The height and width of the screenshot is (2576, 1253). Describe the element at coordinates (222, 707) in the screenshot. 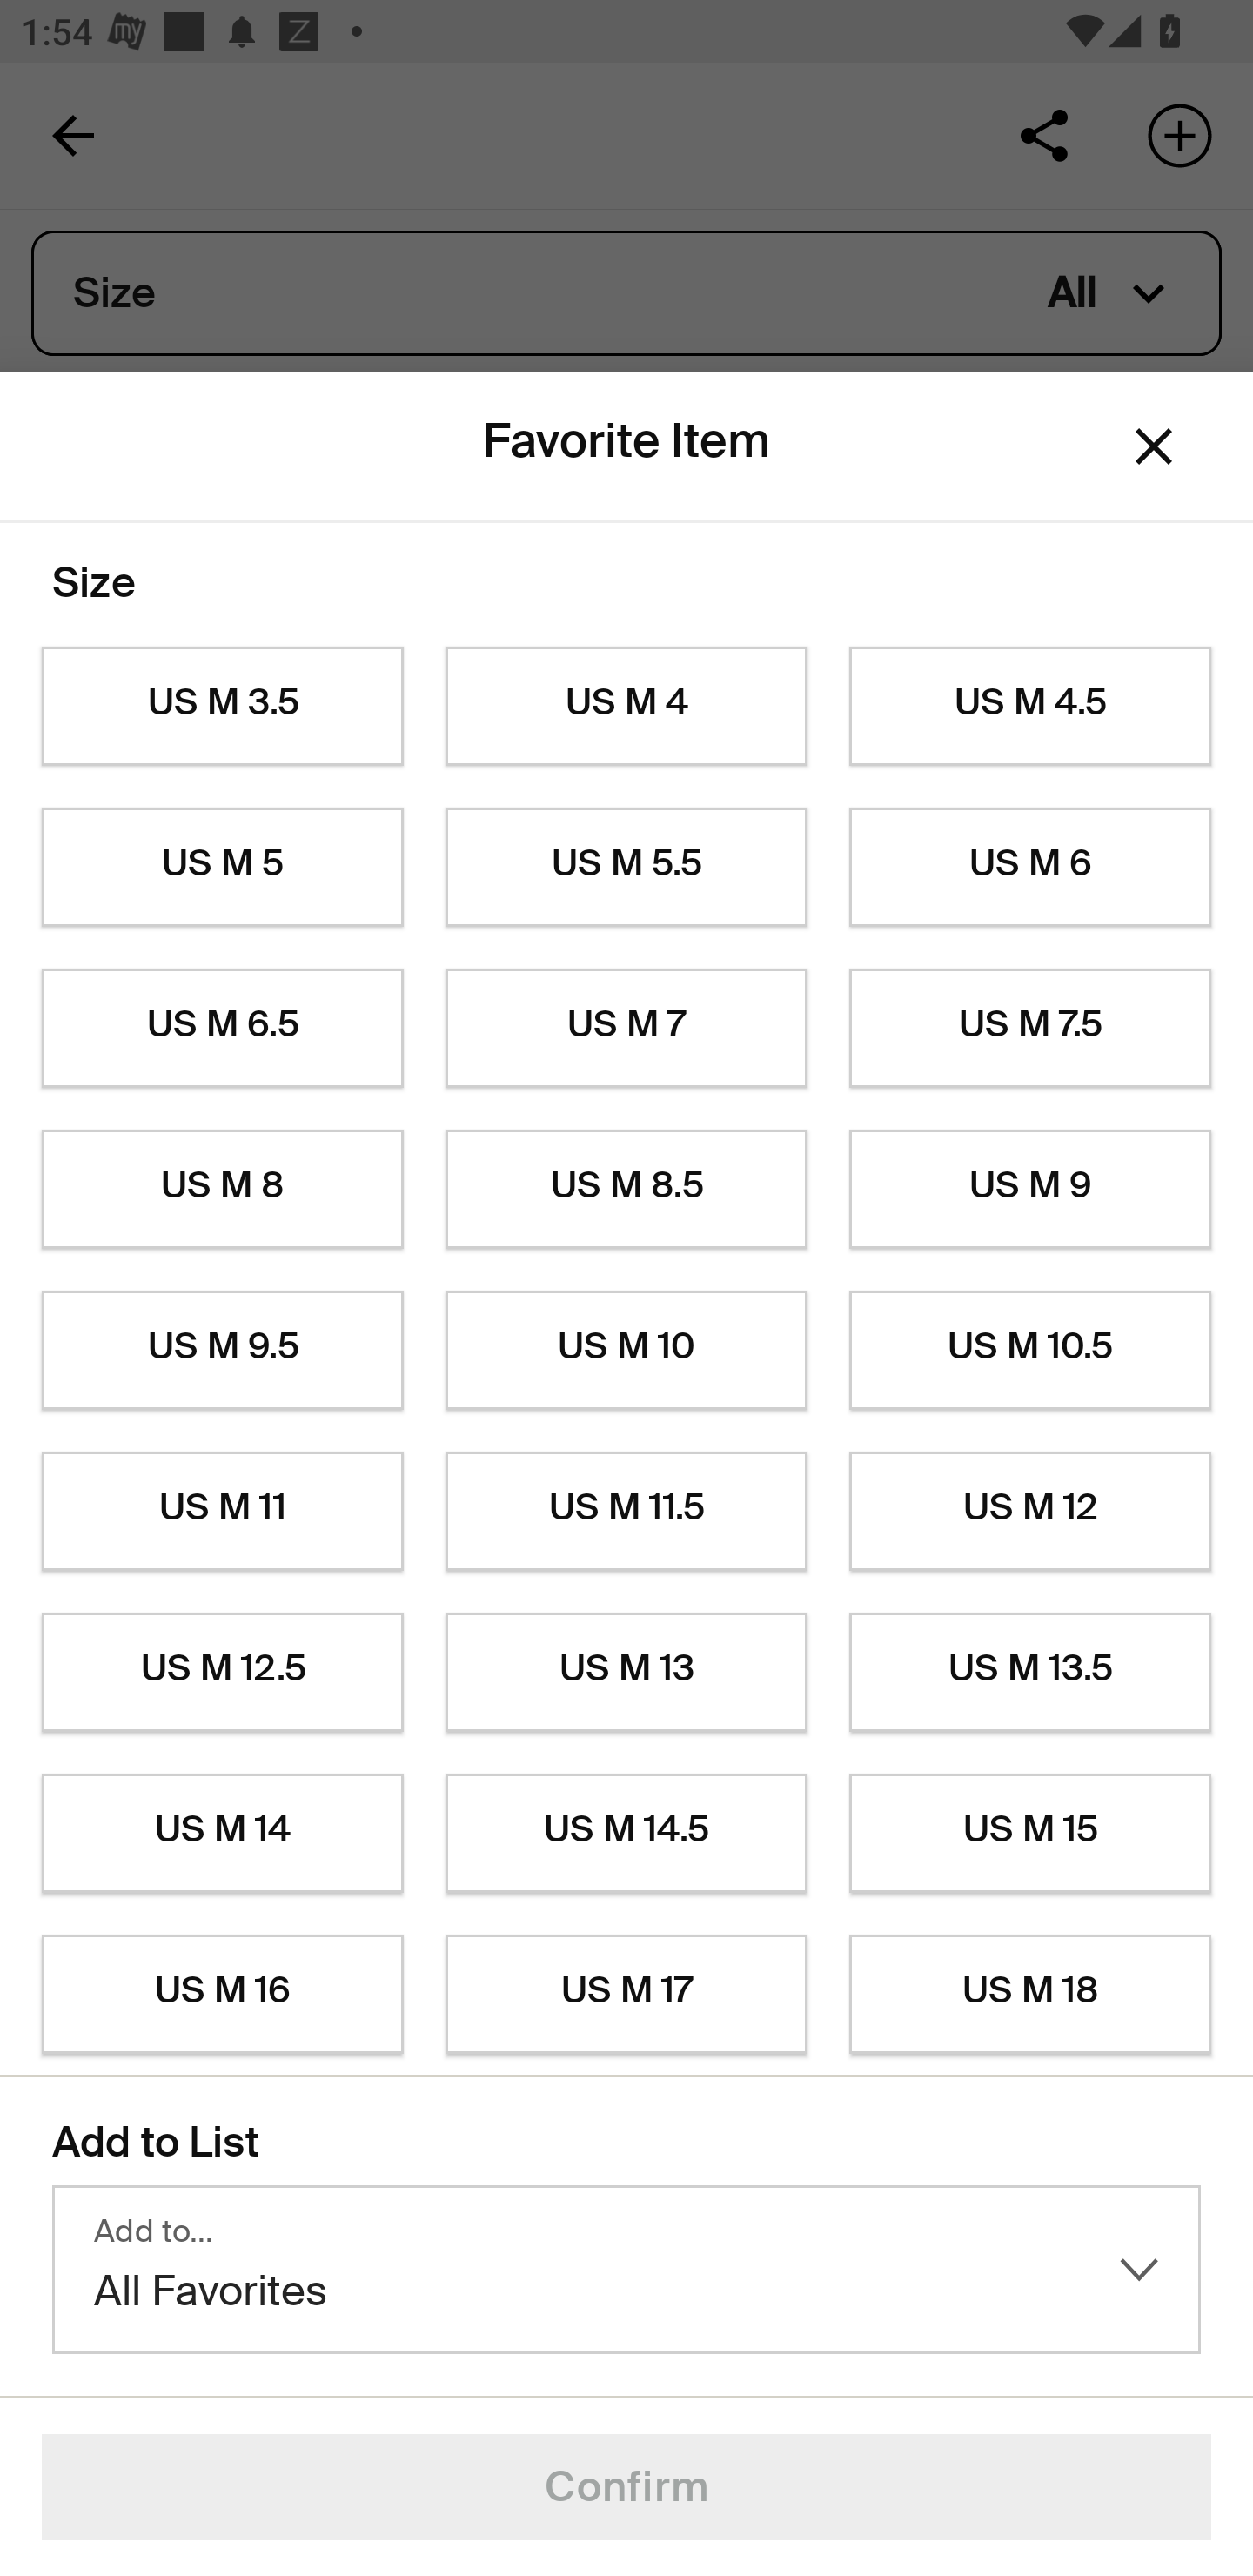

I see `US M 3.5` at that location.